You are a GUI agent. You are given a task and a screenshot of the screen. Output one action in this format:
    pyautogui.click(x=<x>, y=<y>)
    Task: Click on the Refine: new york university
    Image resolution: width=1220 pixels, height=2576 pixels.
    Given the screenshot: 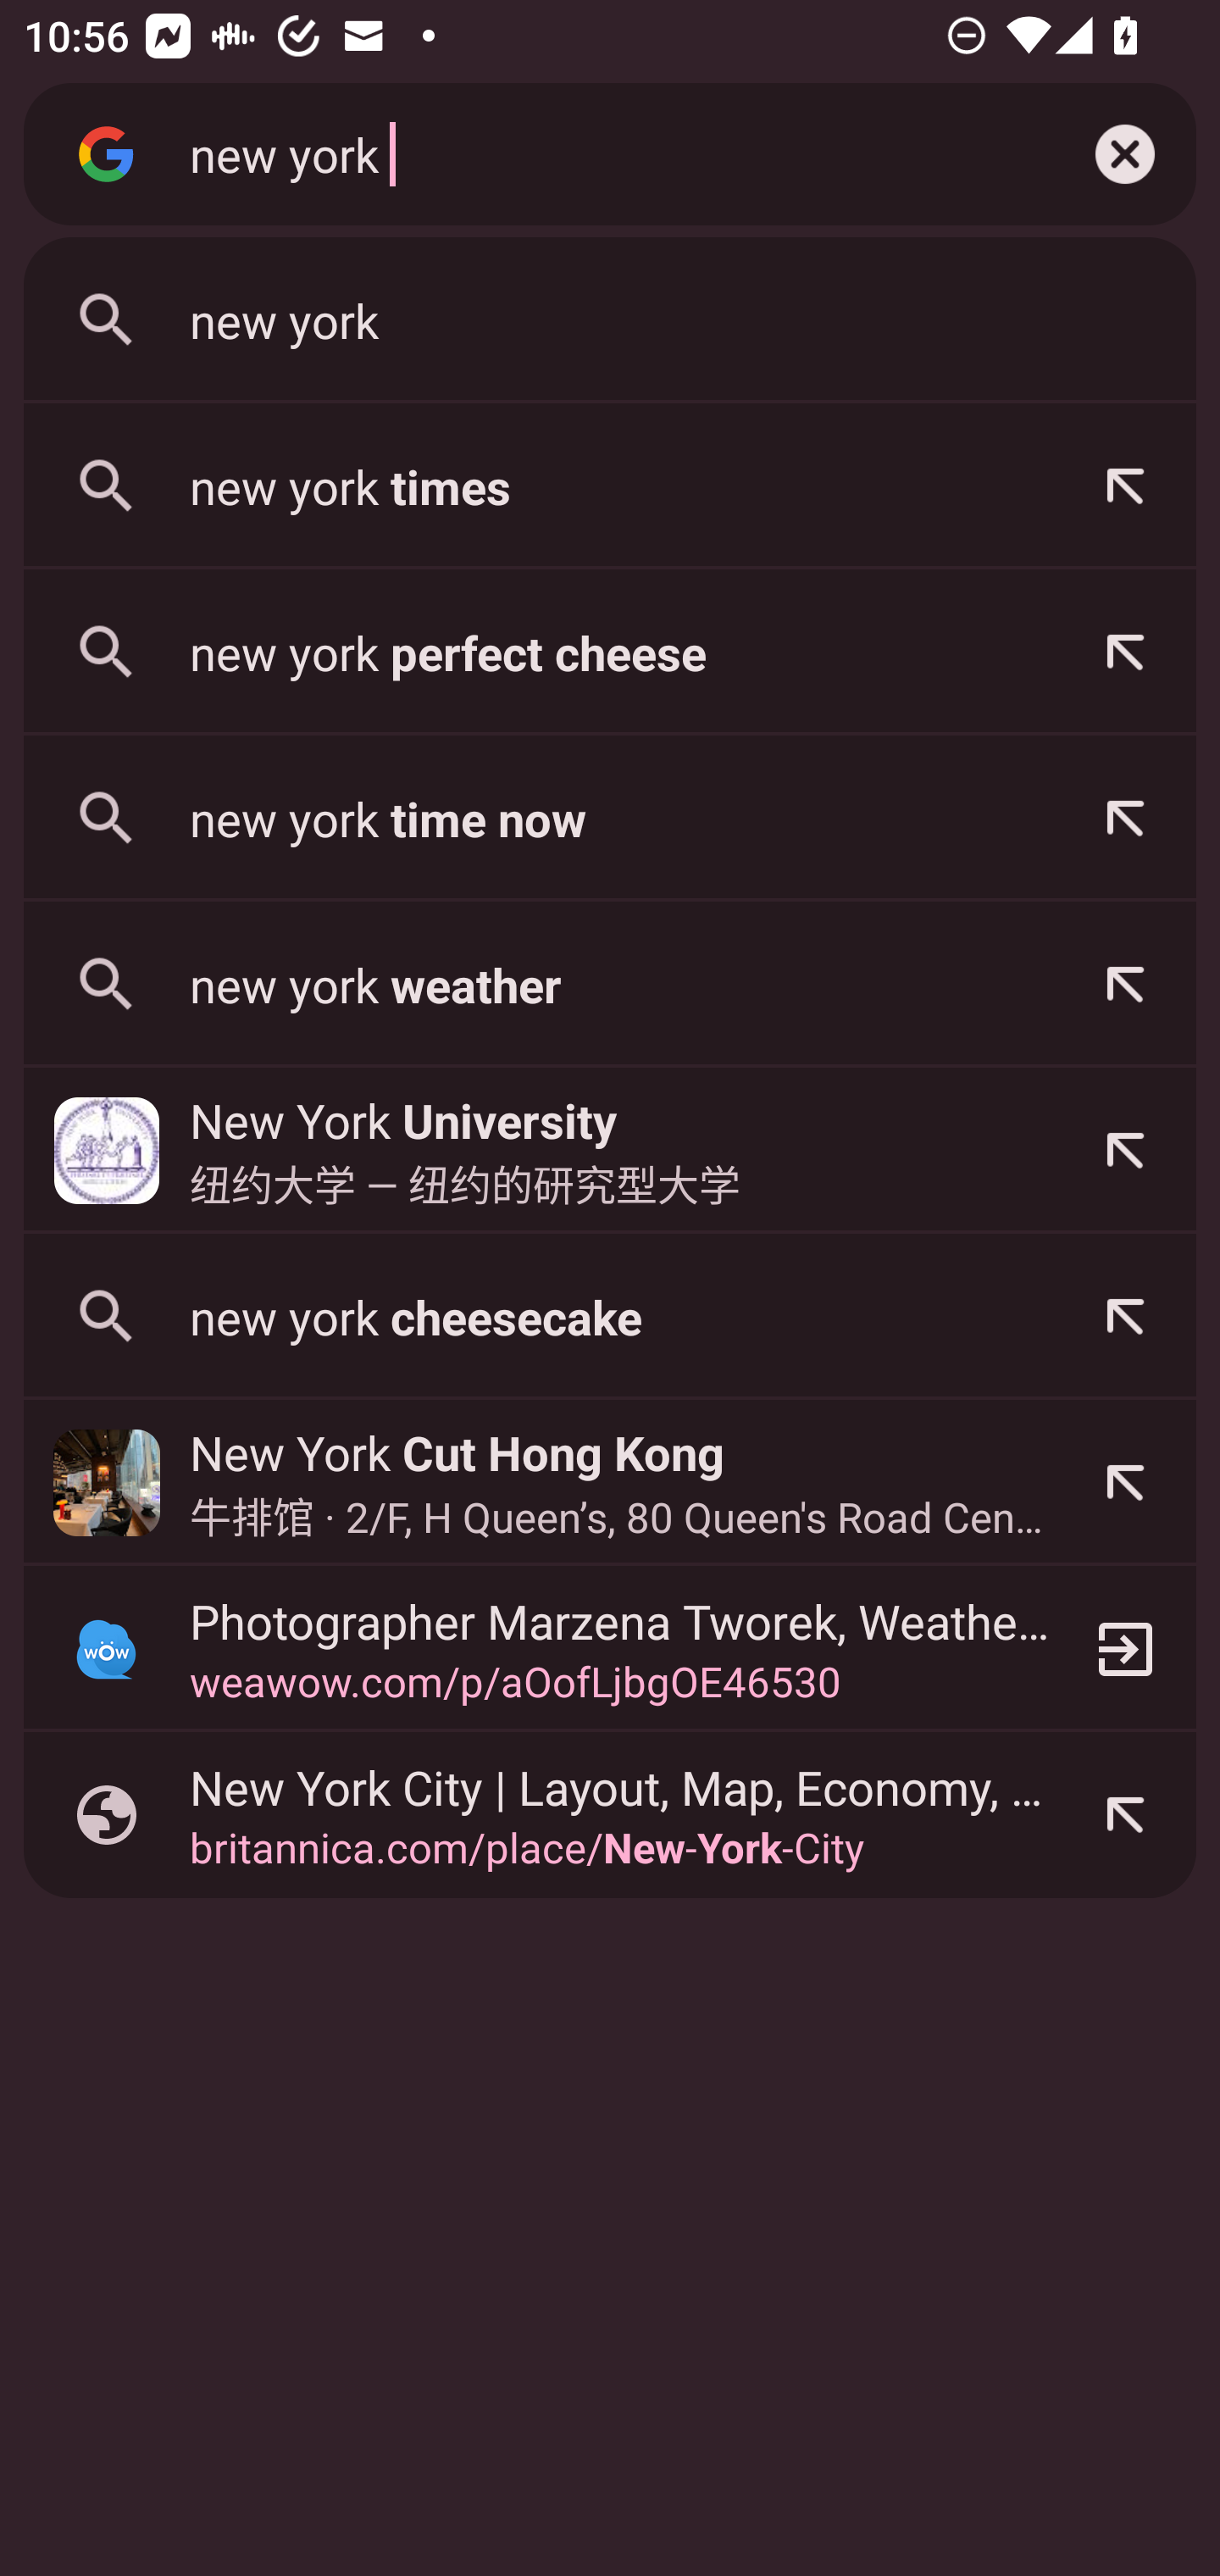 What is the action you would take?
    pyautogui.click(x=1125, y=1150)
    